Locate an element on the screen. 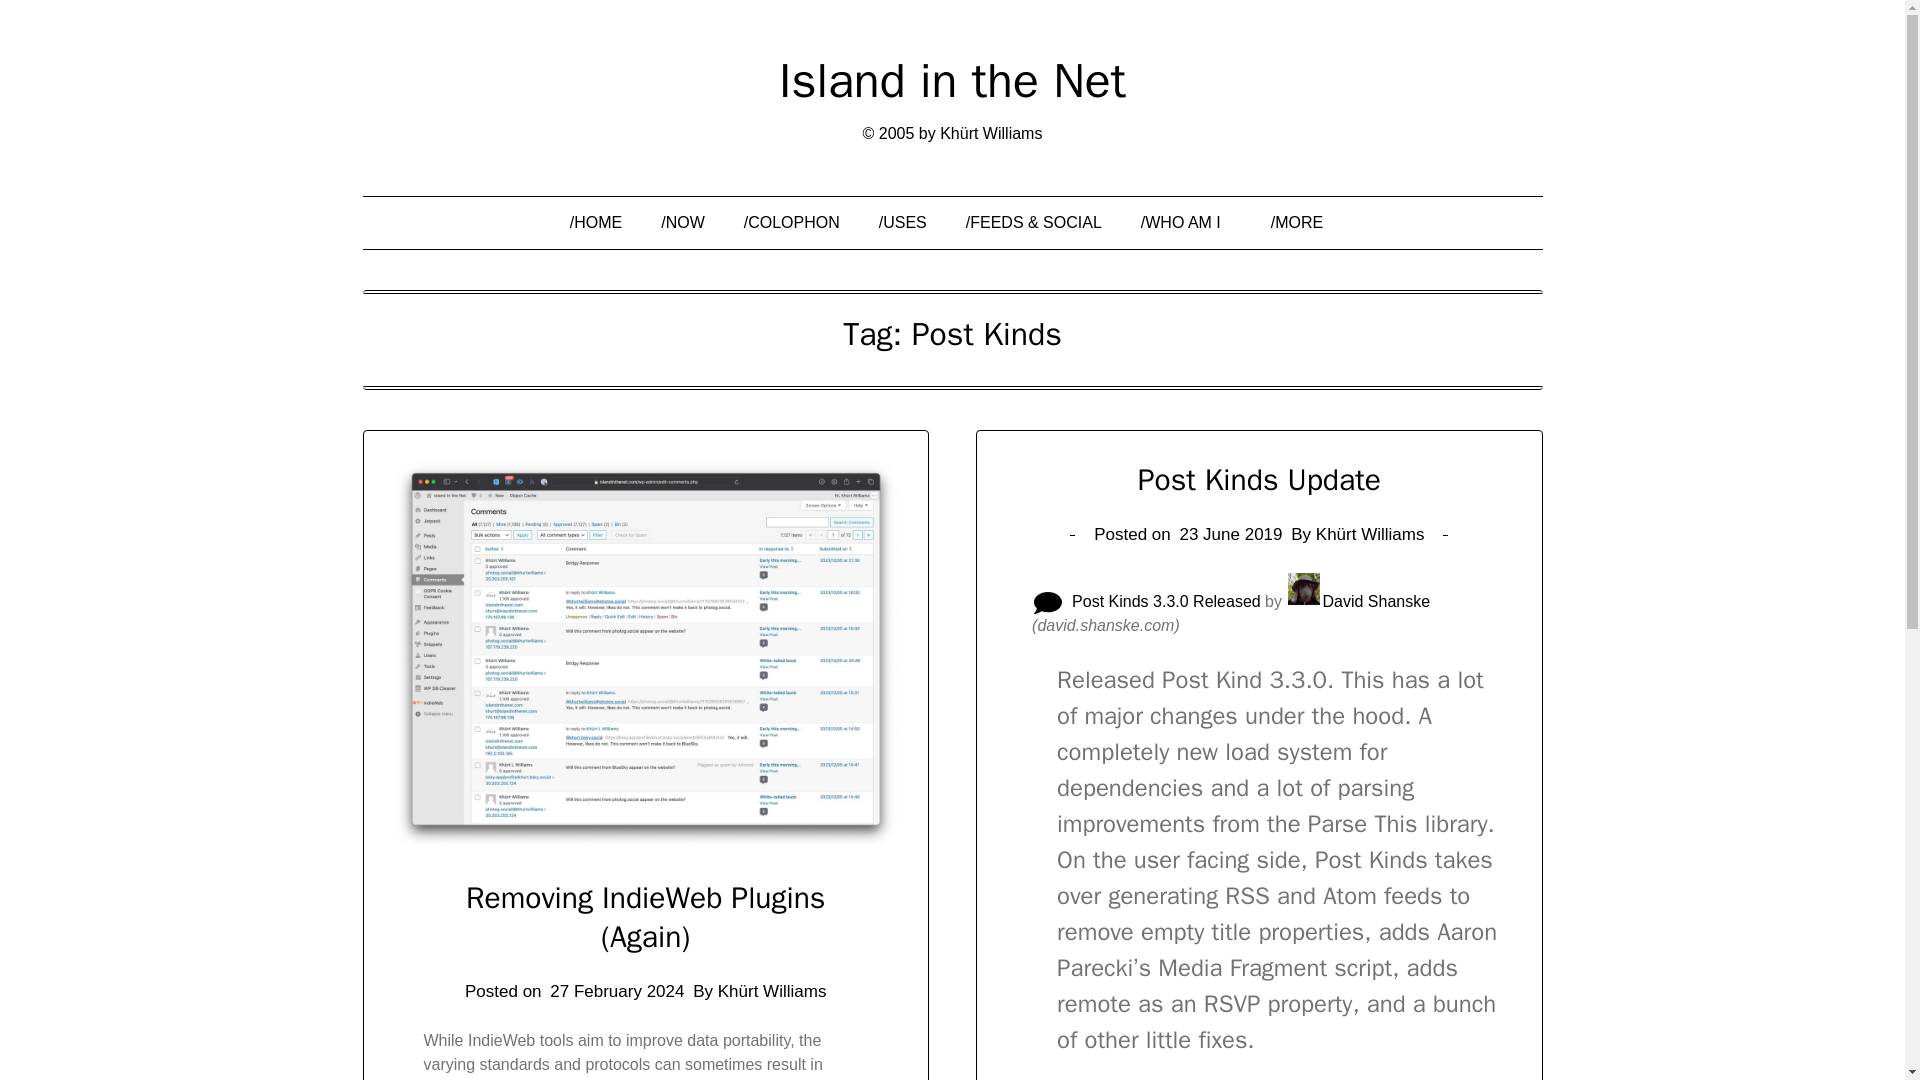 The width and height of the screenshot is (1920, 1080). 23 June 2019 is located at coordinates (1230, 534).